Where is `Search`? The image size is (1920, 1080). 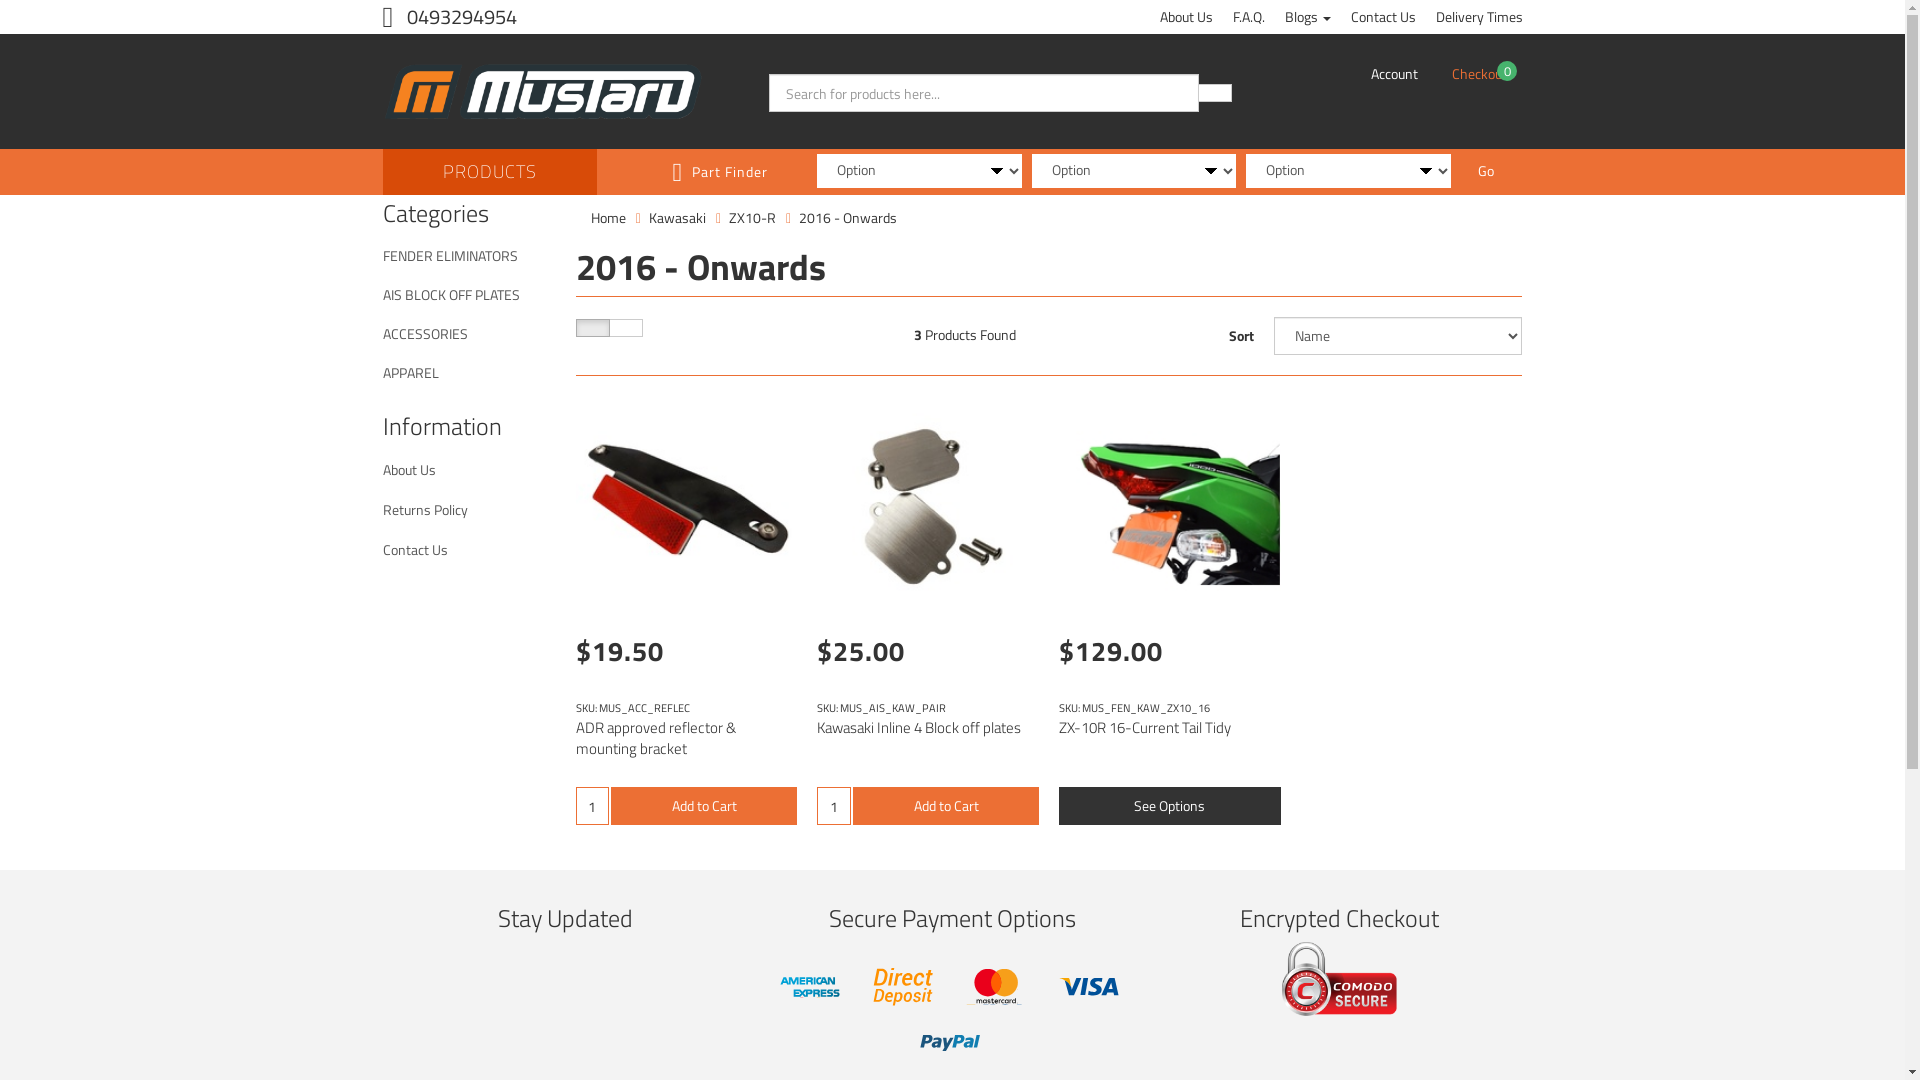
Search is located at coordinates (1215, 93).